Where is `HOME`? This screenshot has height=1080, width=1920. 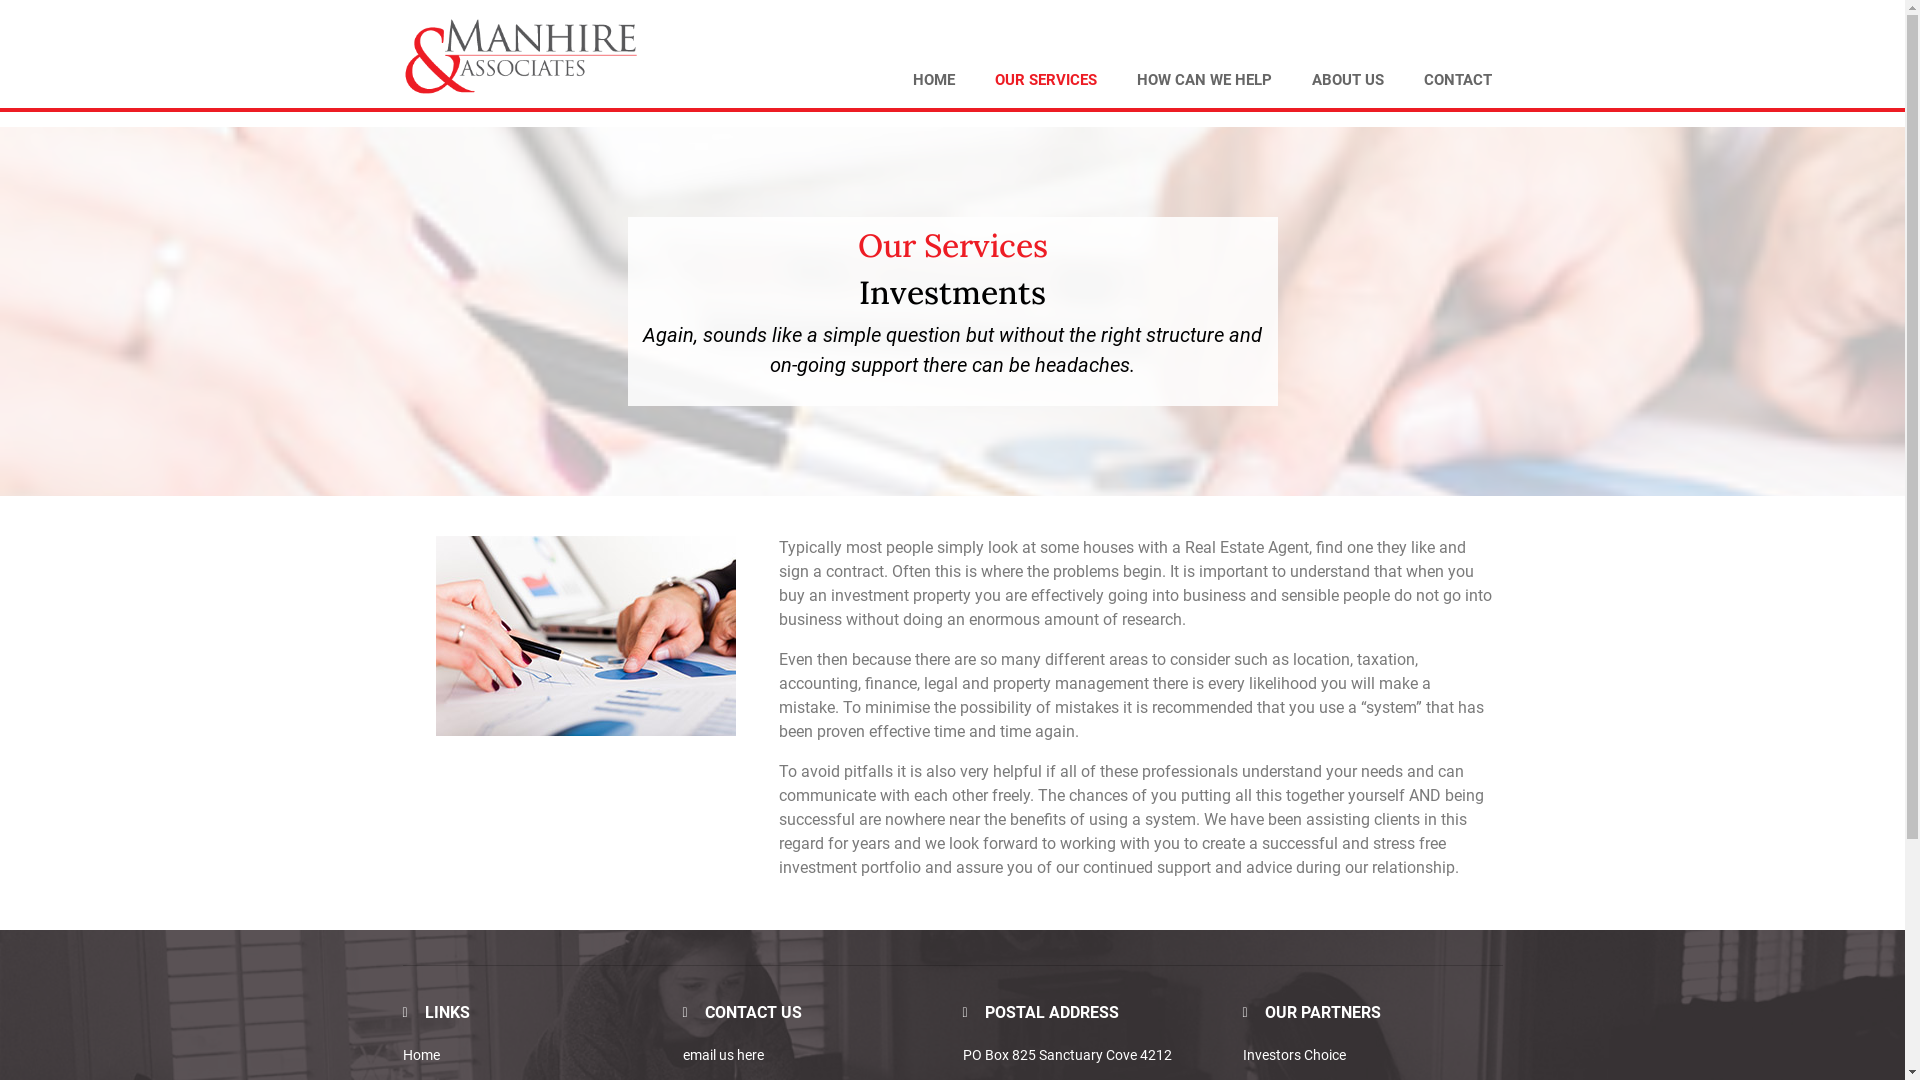
HOME is located at coordinates (934, 80).